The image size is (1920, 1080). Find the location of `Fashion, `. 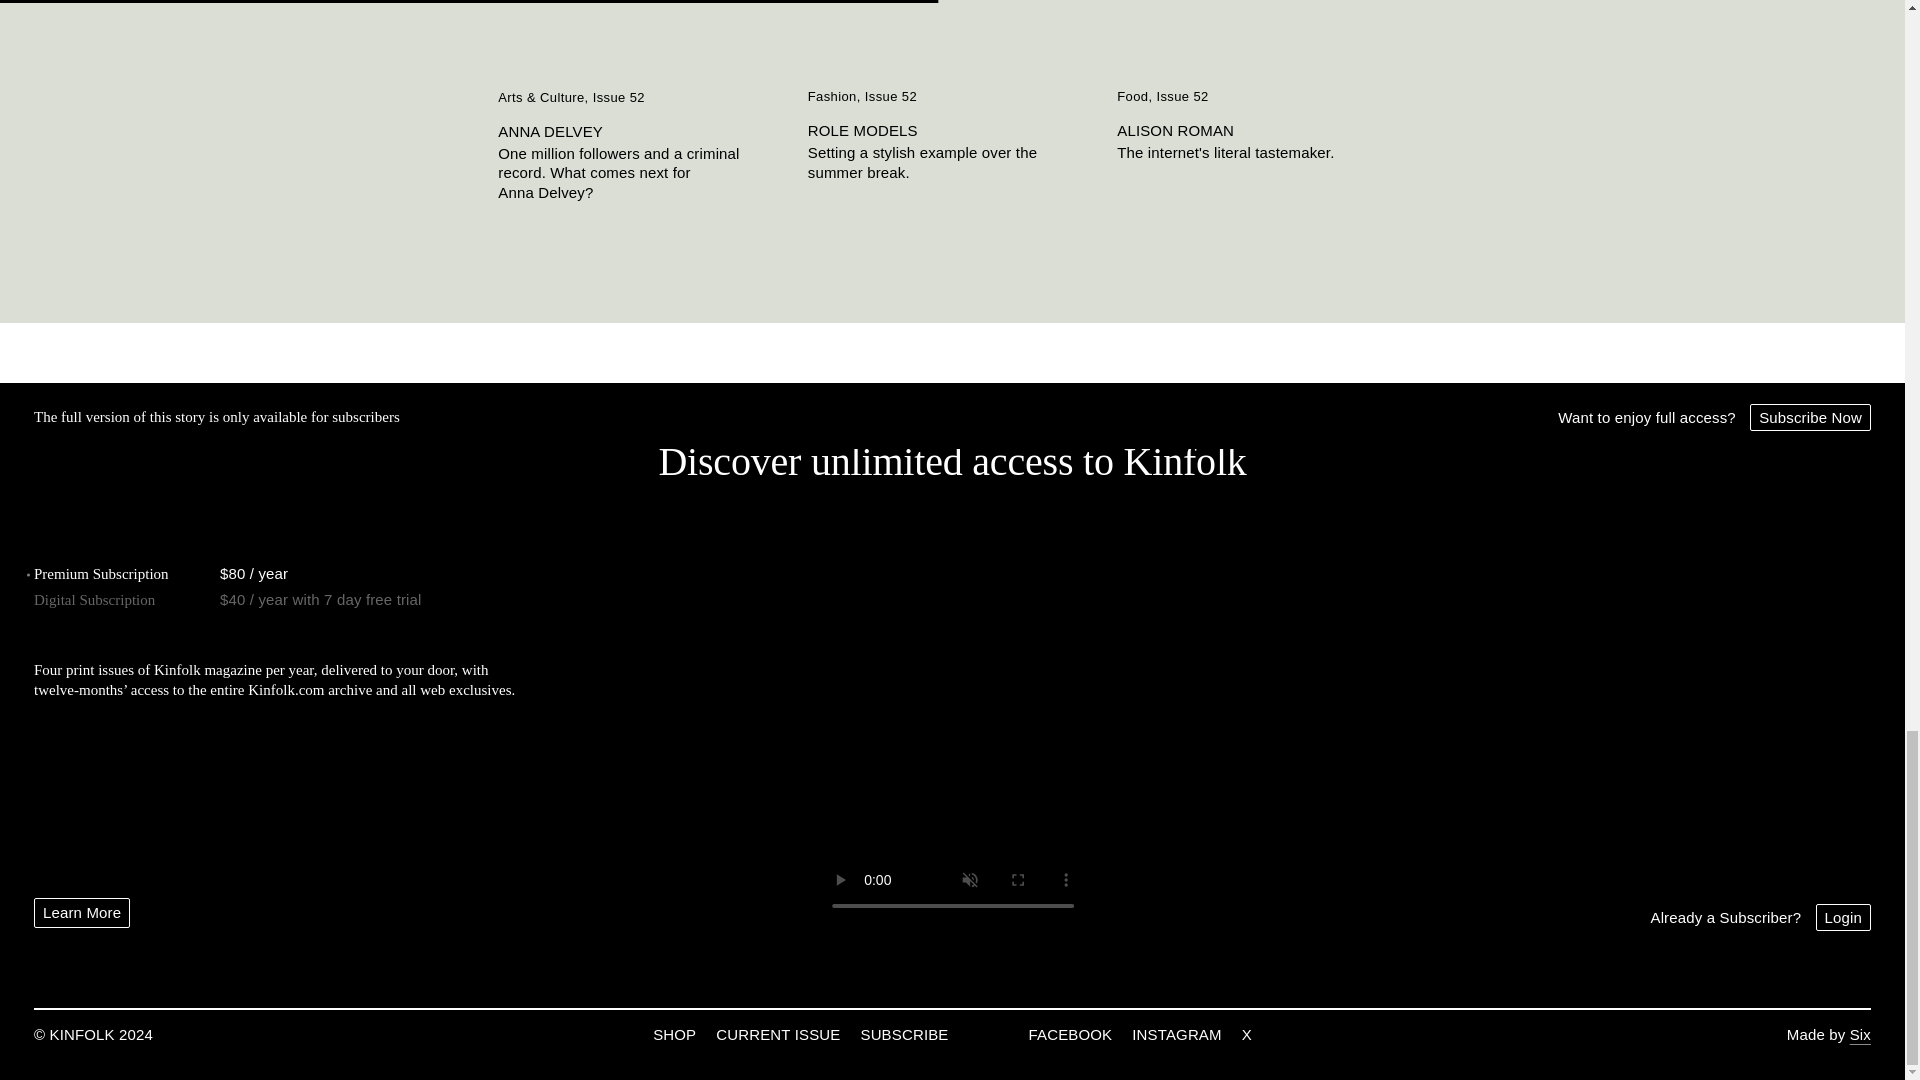

Fashion,  is located at coordinates (836, 96).